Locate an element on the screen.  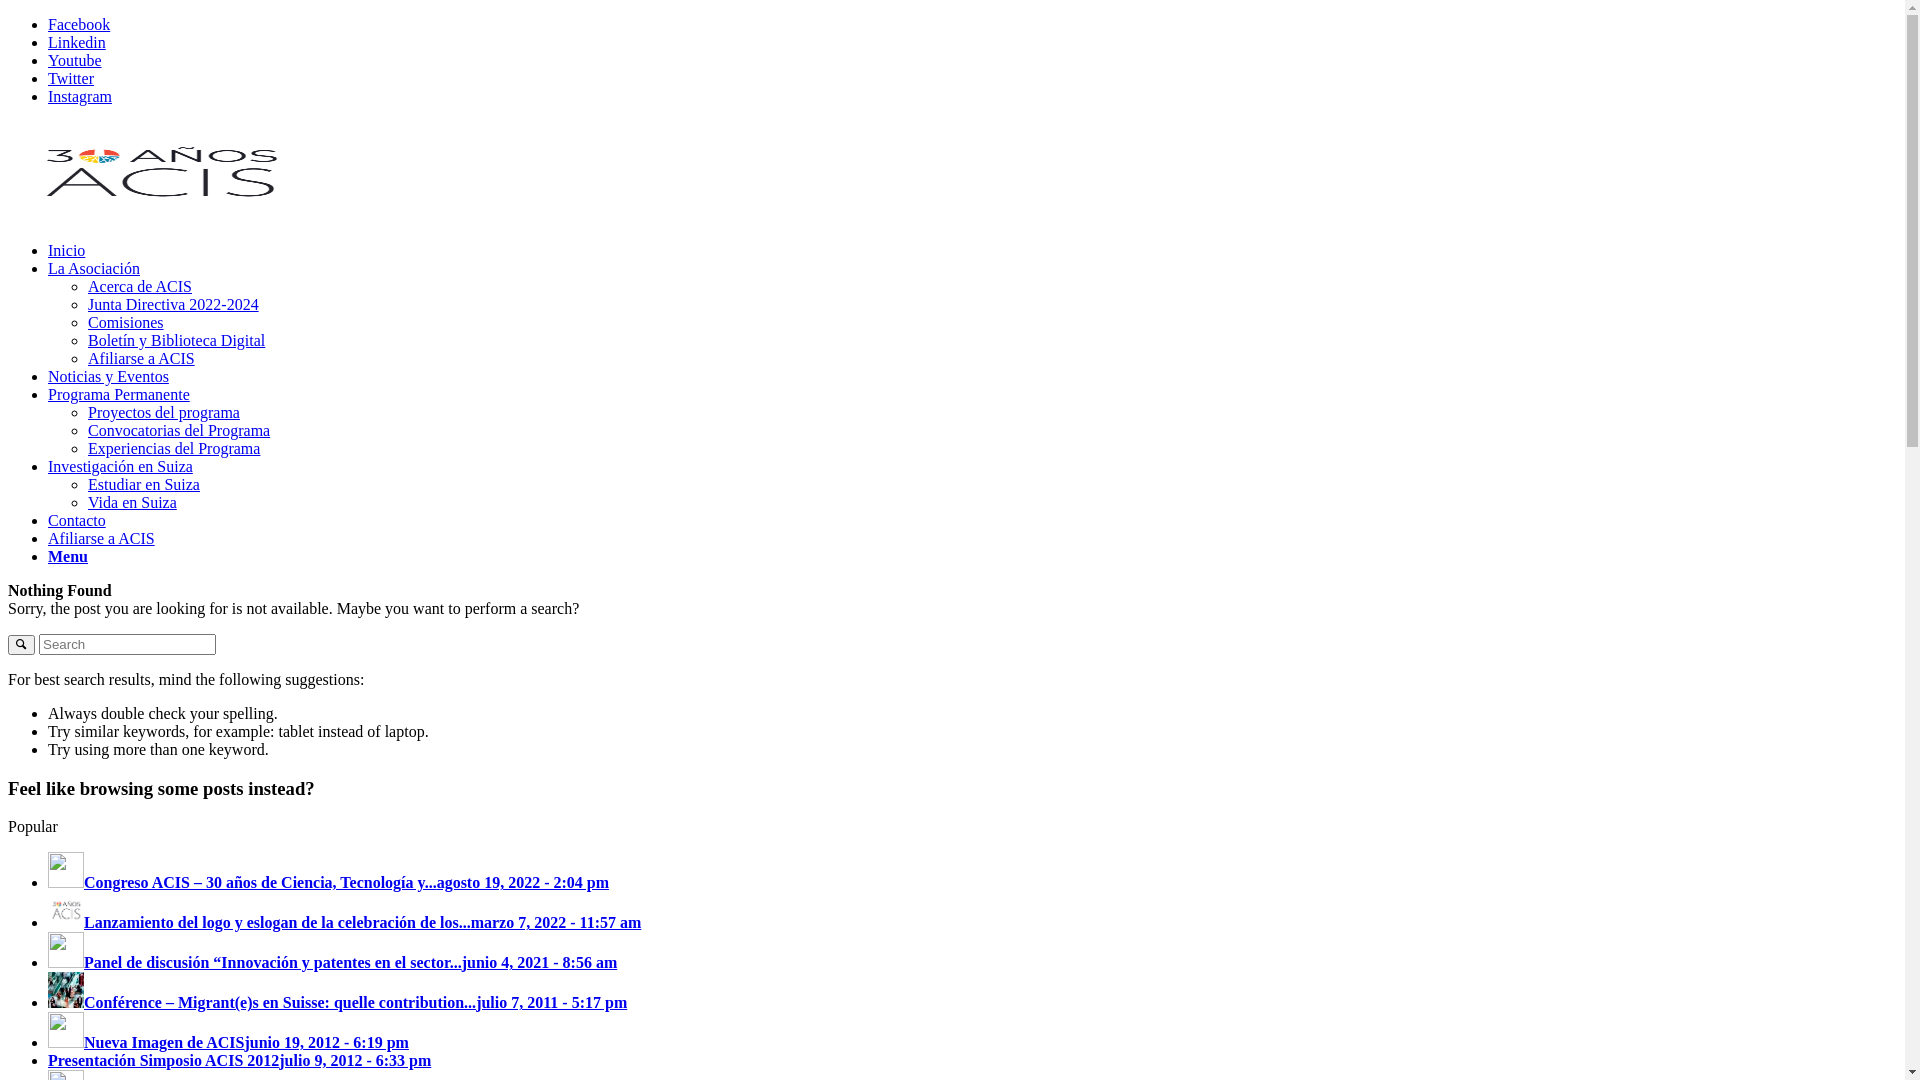
Estudiar en Suiza is located at coordinates (144, 484).